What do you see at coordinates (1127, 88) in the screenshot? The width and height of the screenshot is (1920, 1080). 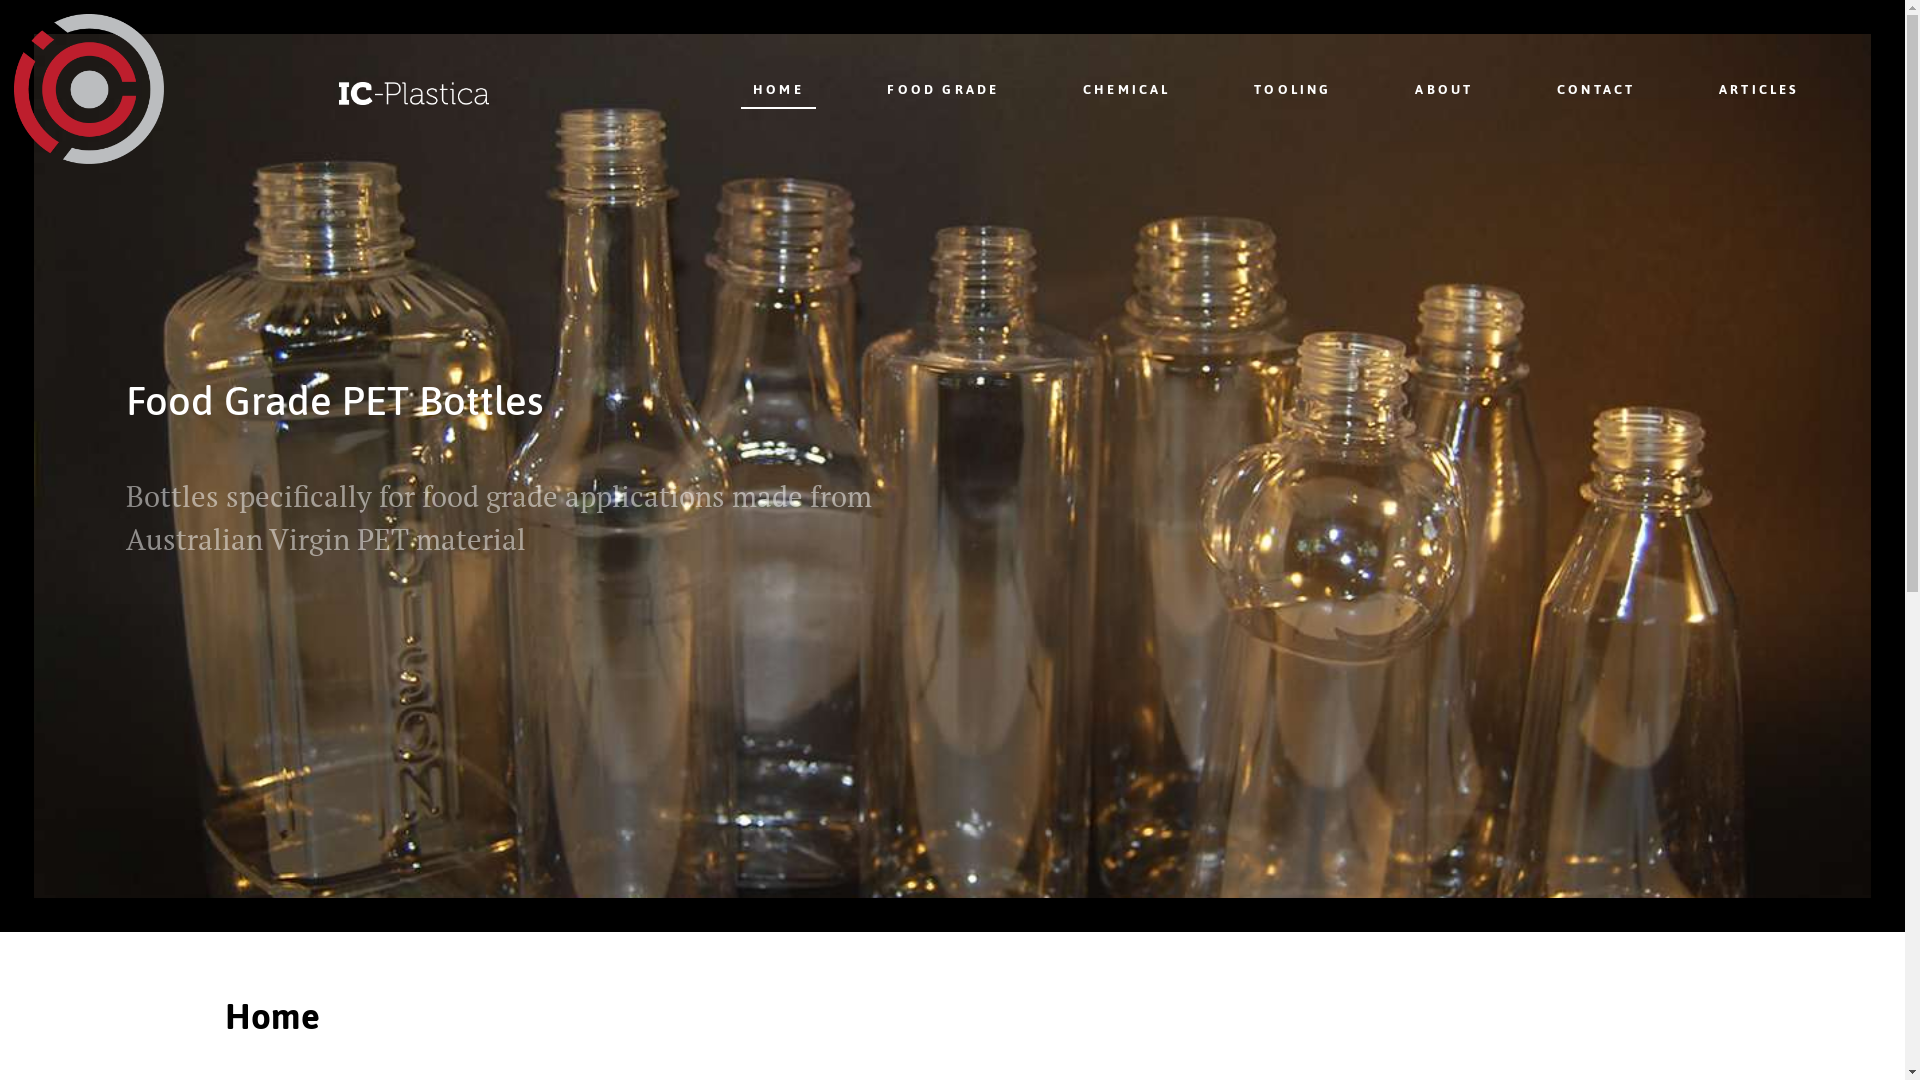 I see `CHEMICAL` at bounding box center [1127, 88].